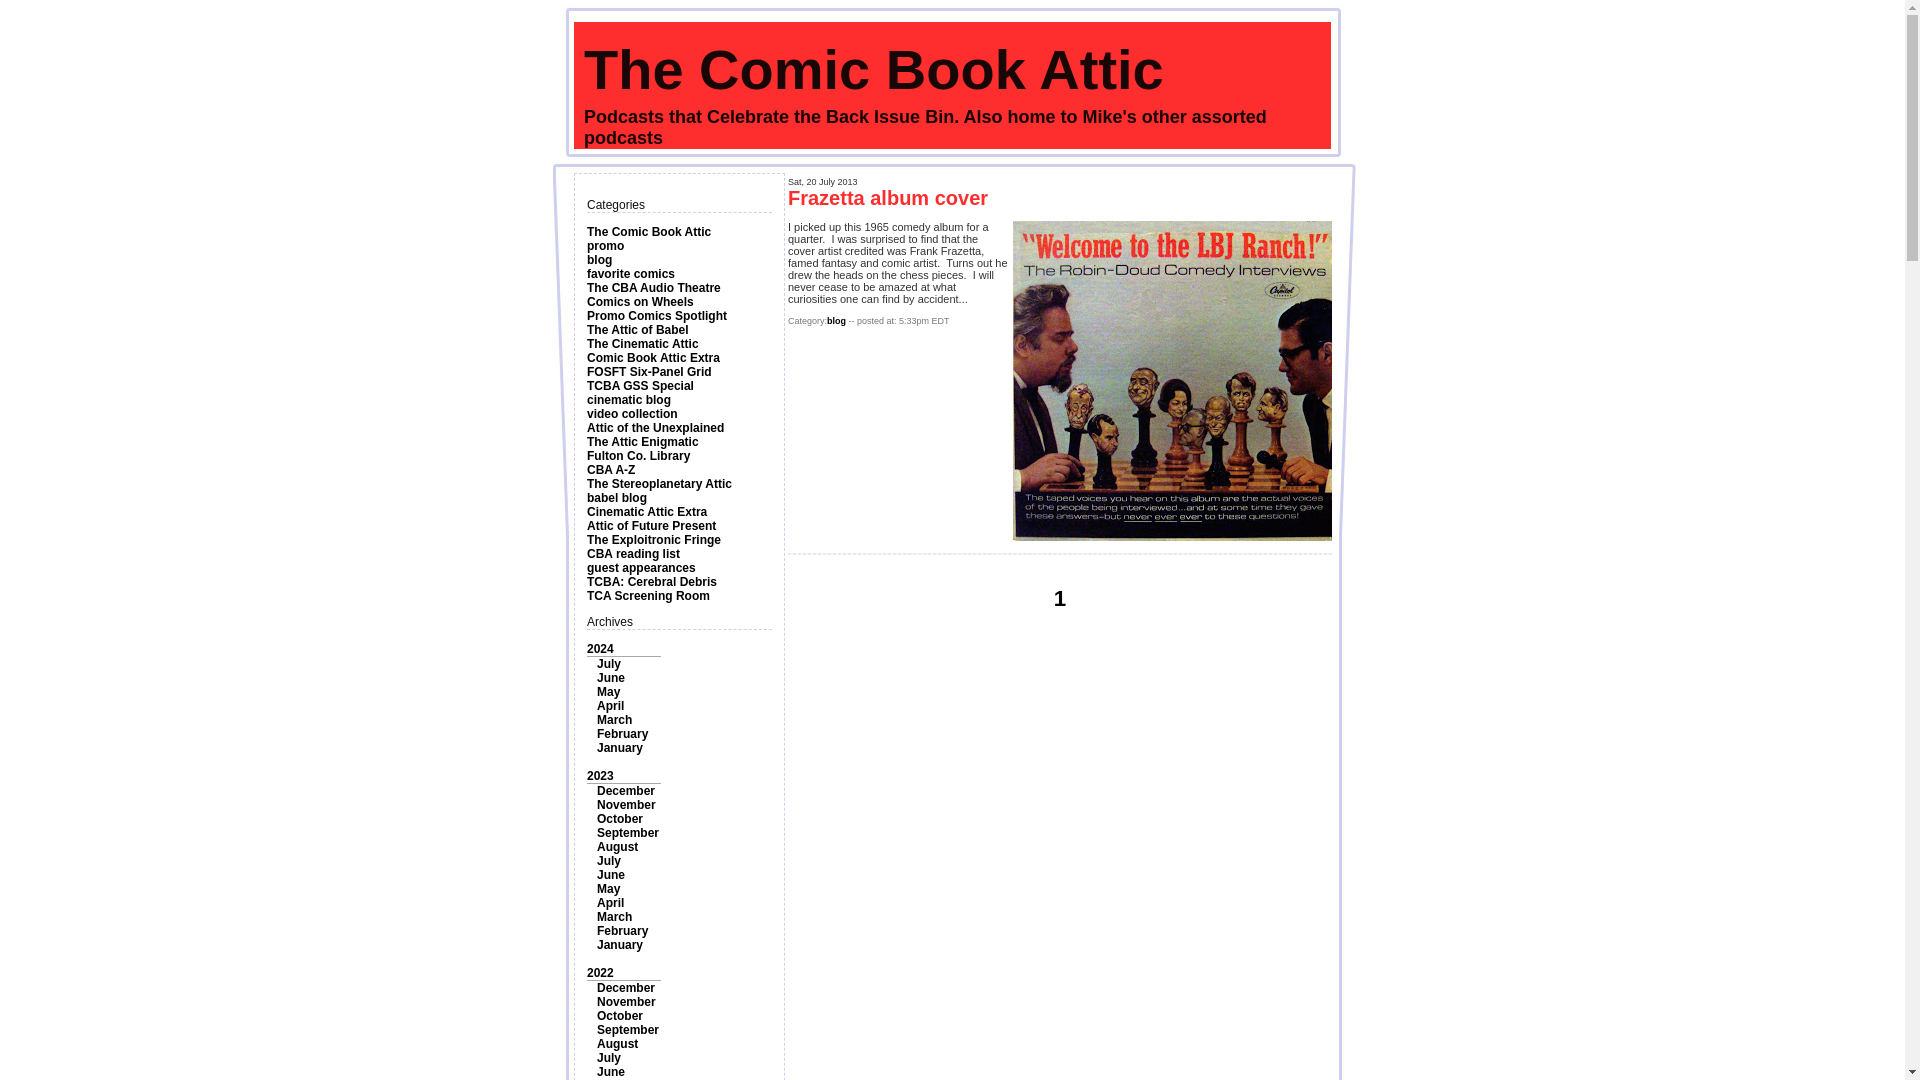 This screenshot has width=1920, height=1080. What do you see at coordinates (642, 442) in the screenshot?
I see `The Attic Enigmatic` at bounding box center [642, 442].